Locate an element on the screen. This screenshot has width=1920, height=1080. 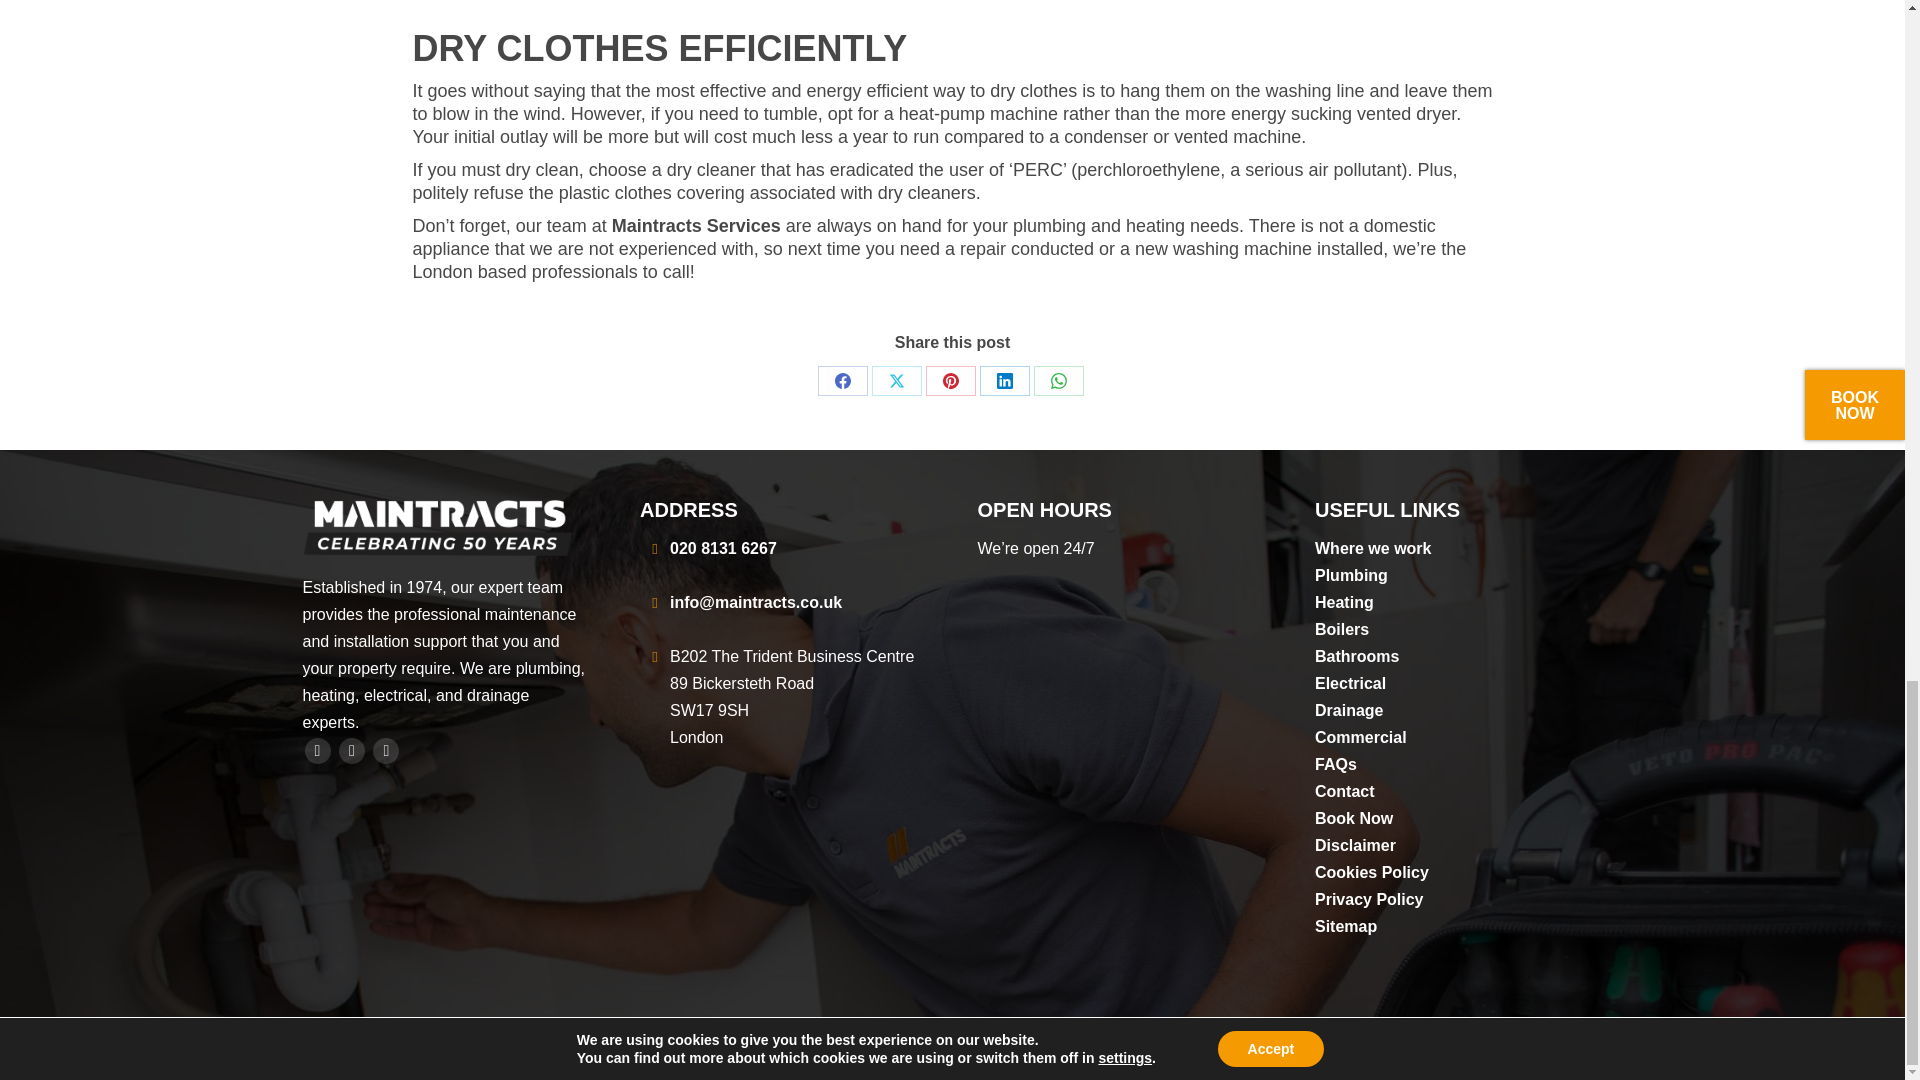
LinkedIn is located at coordinates (1004, 381).